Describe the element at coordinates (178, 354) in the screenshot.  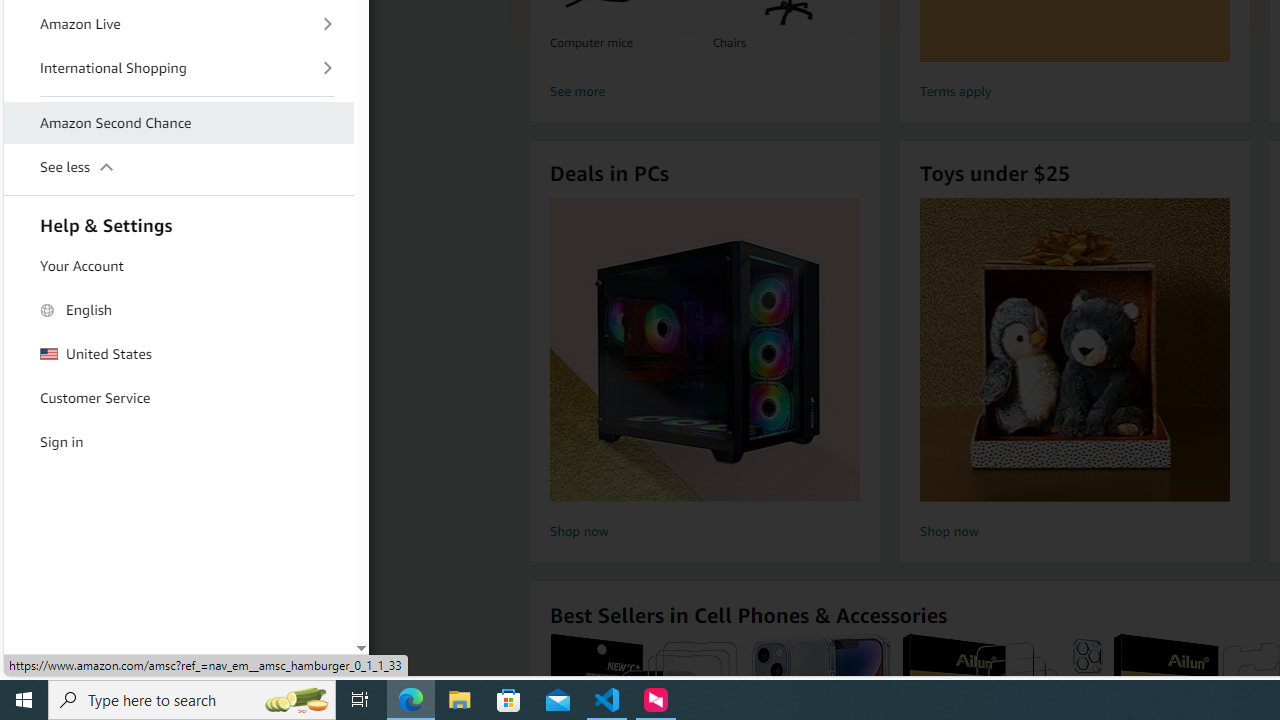
I see `United States` at that location.